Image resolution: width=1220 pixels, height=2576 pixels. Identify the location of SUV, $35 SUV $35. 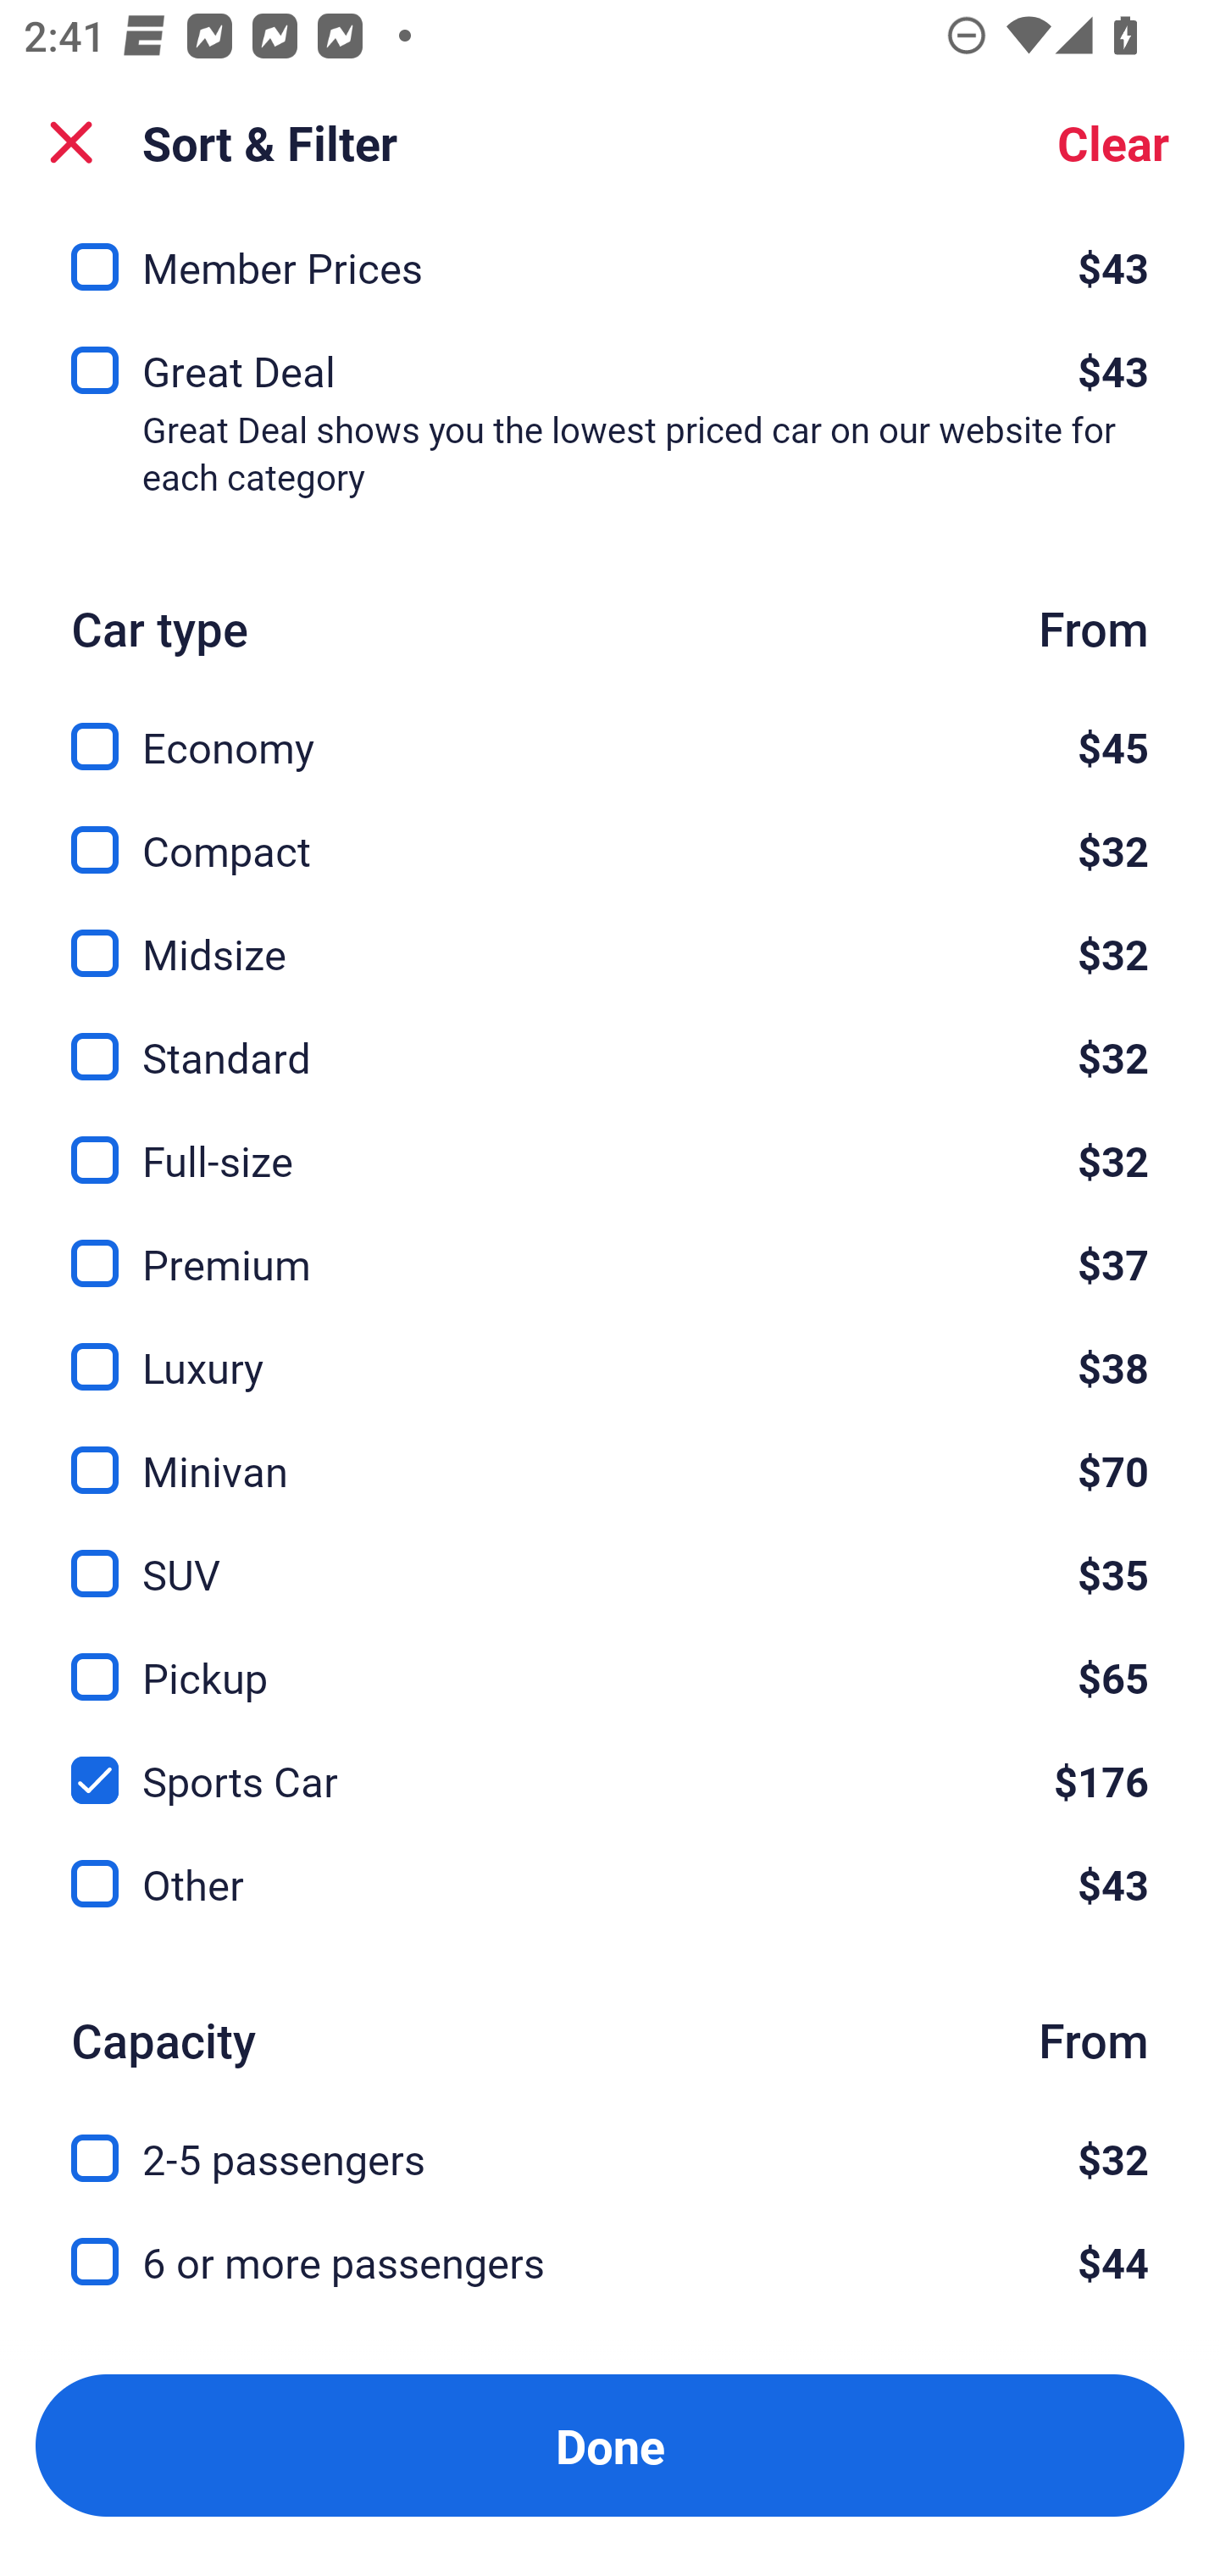
(610, 1556).